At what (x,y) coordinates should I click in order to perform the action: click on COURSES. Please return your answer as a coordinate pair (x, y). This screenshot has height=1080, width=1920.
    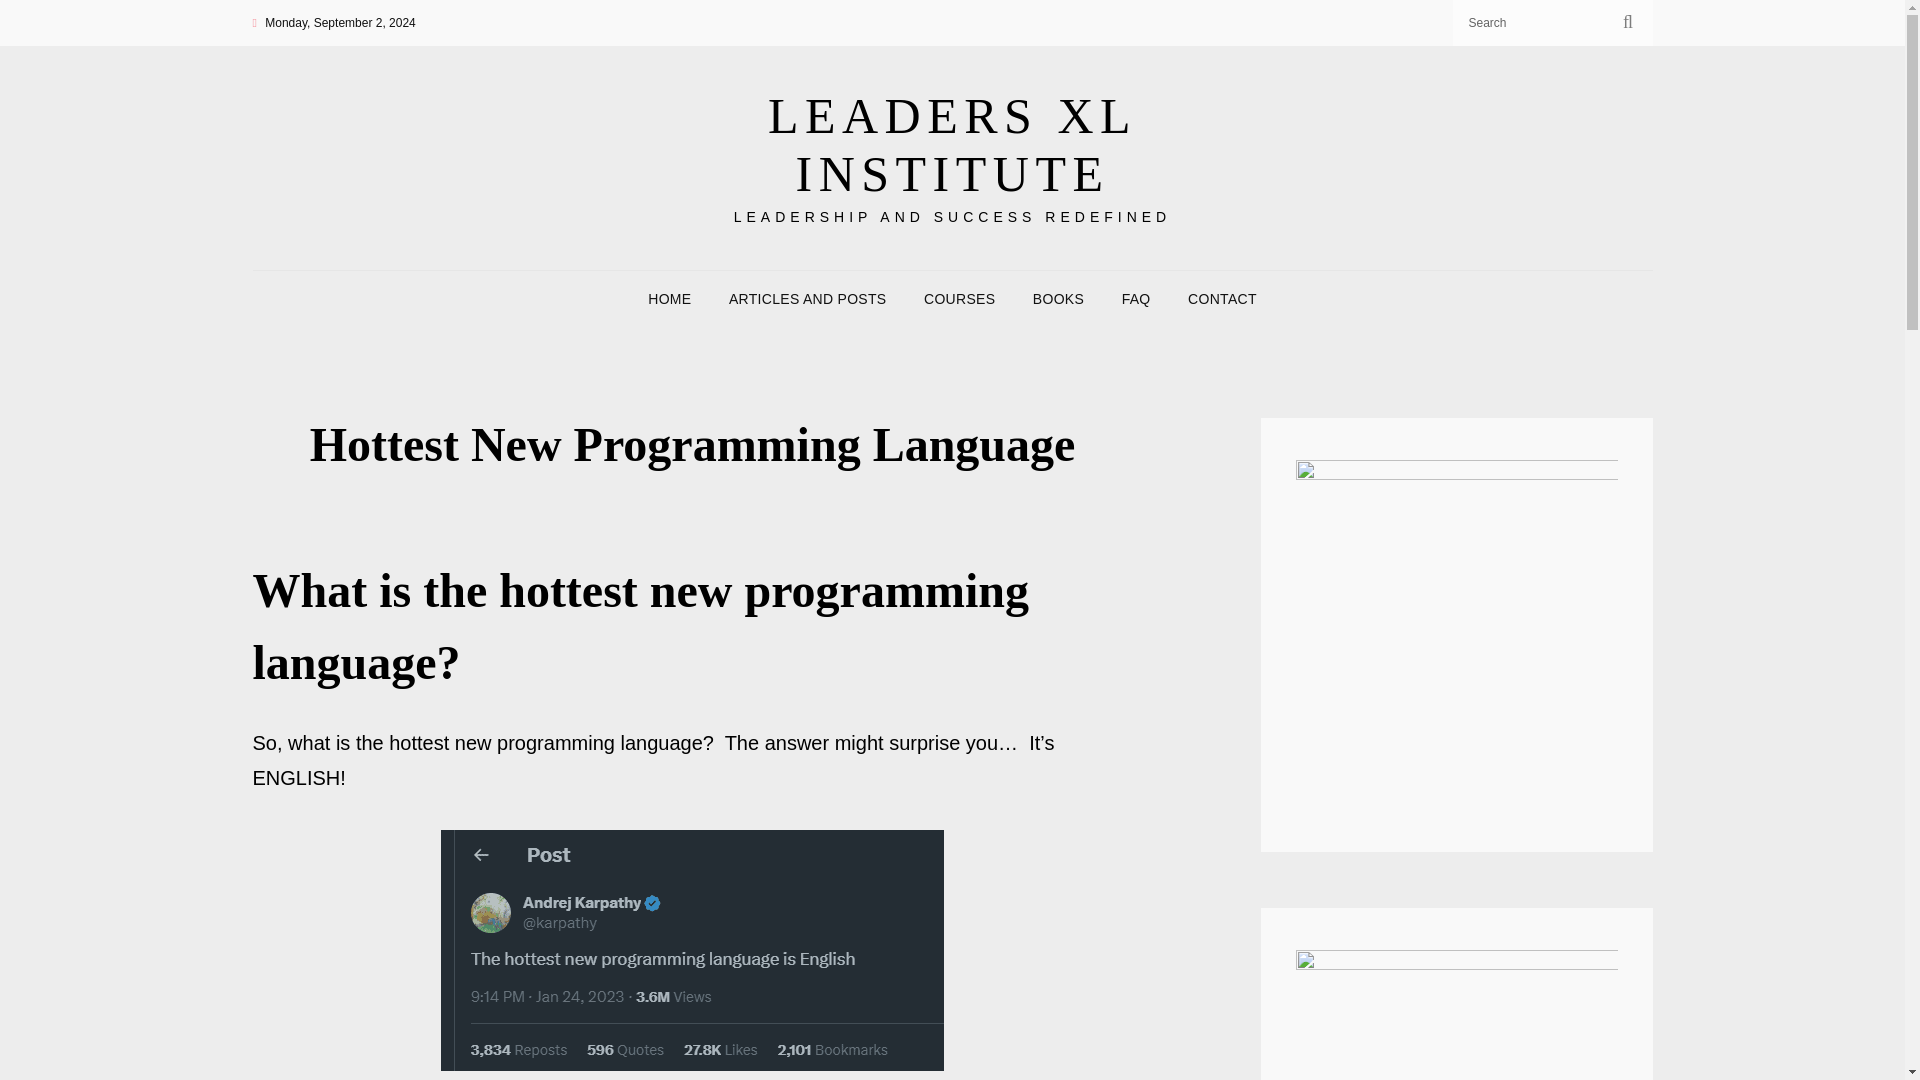
    Looking at the image, I should click on (960, 299).